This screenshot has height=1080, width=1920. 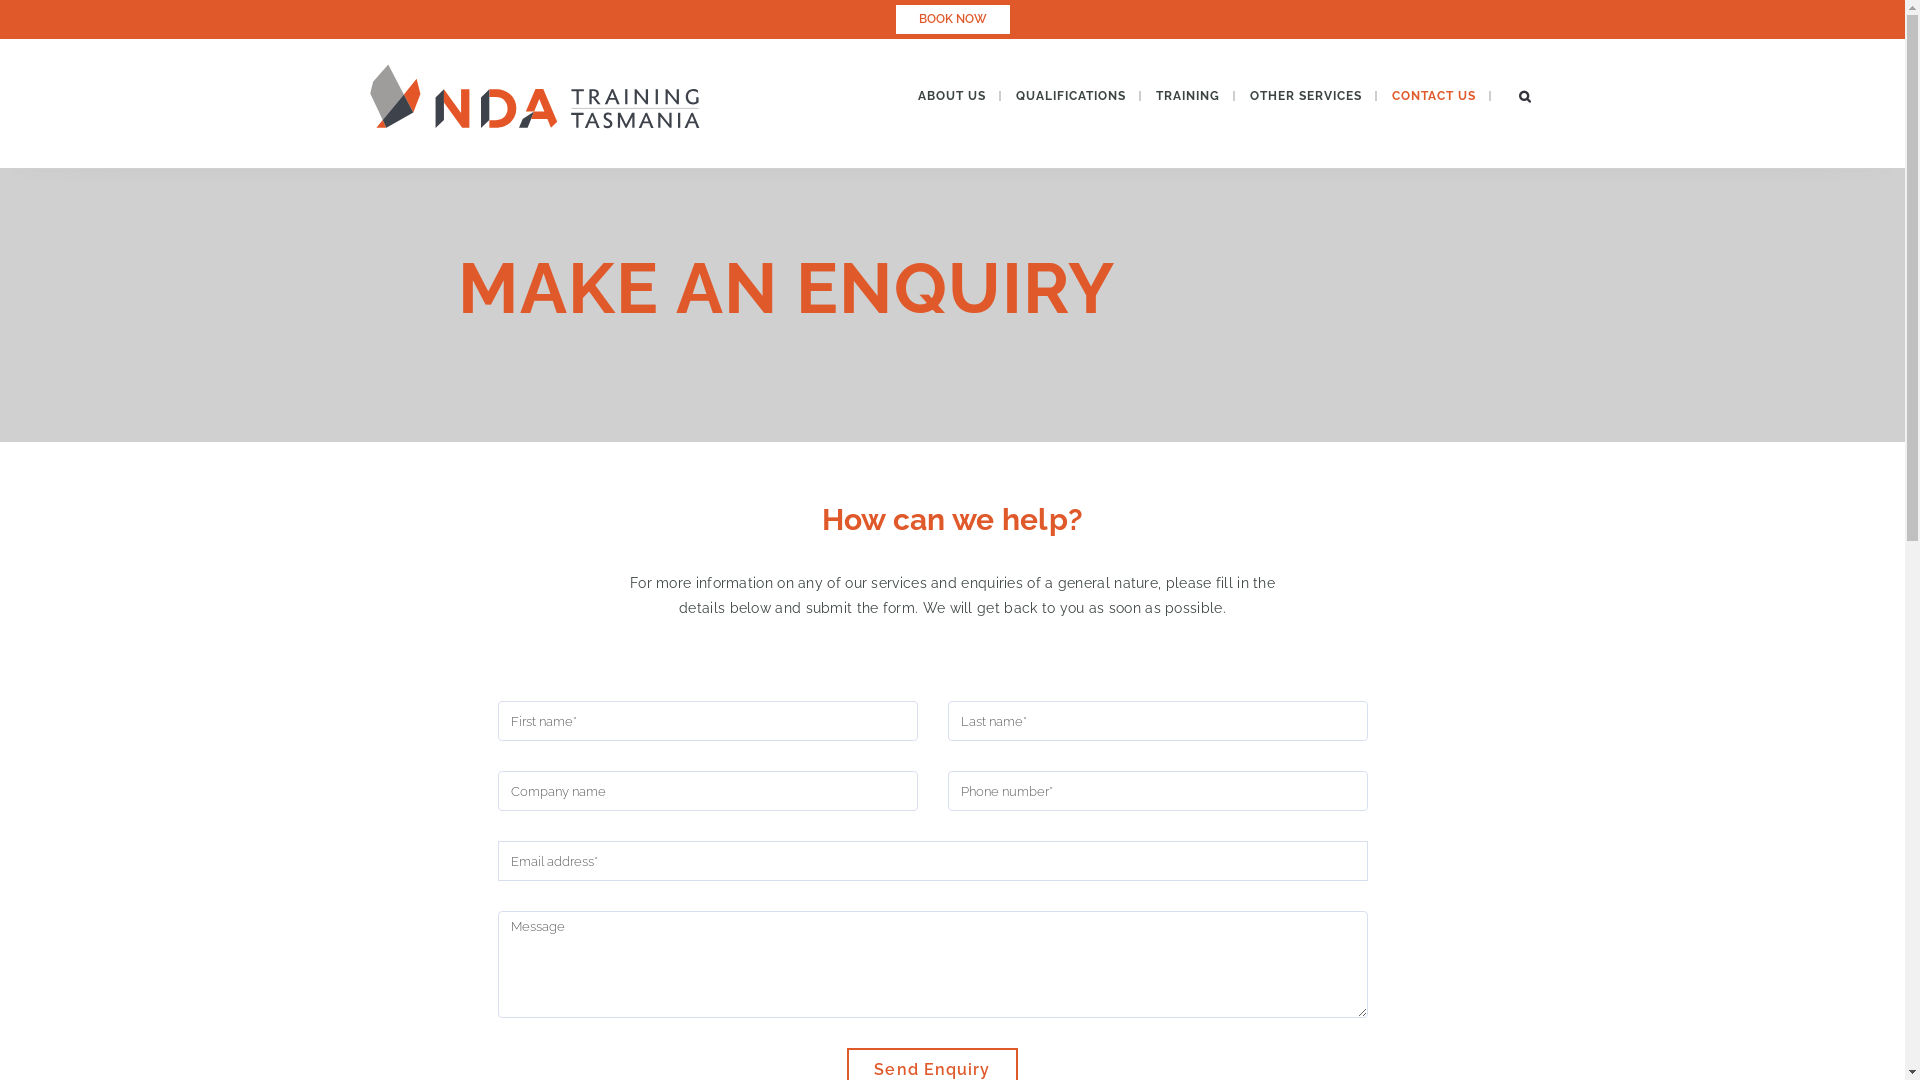 What do you see at coordinates (952, 20) in the screenshot?
I see `BOOK NOW` at bounding box center [952, 20].